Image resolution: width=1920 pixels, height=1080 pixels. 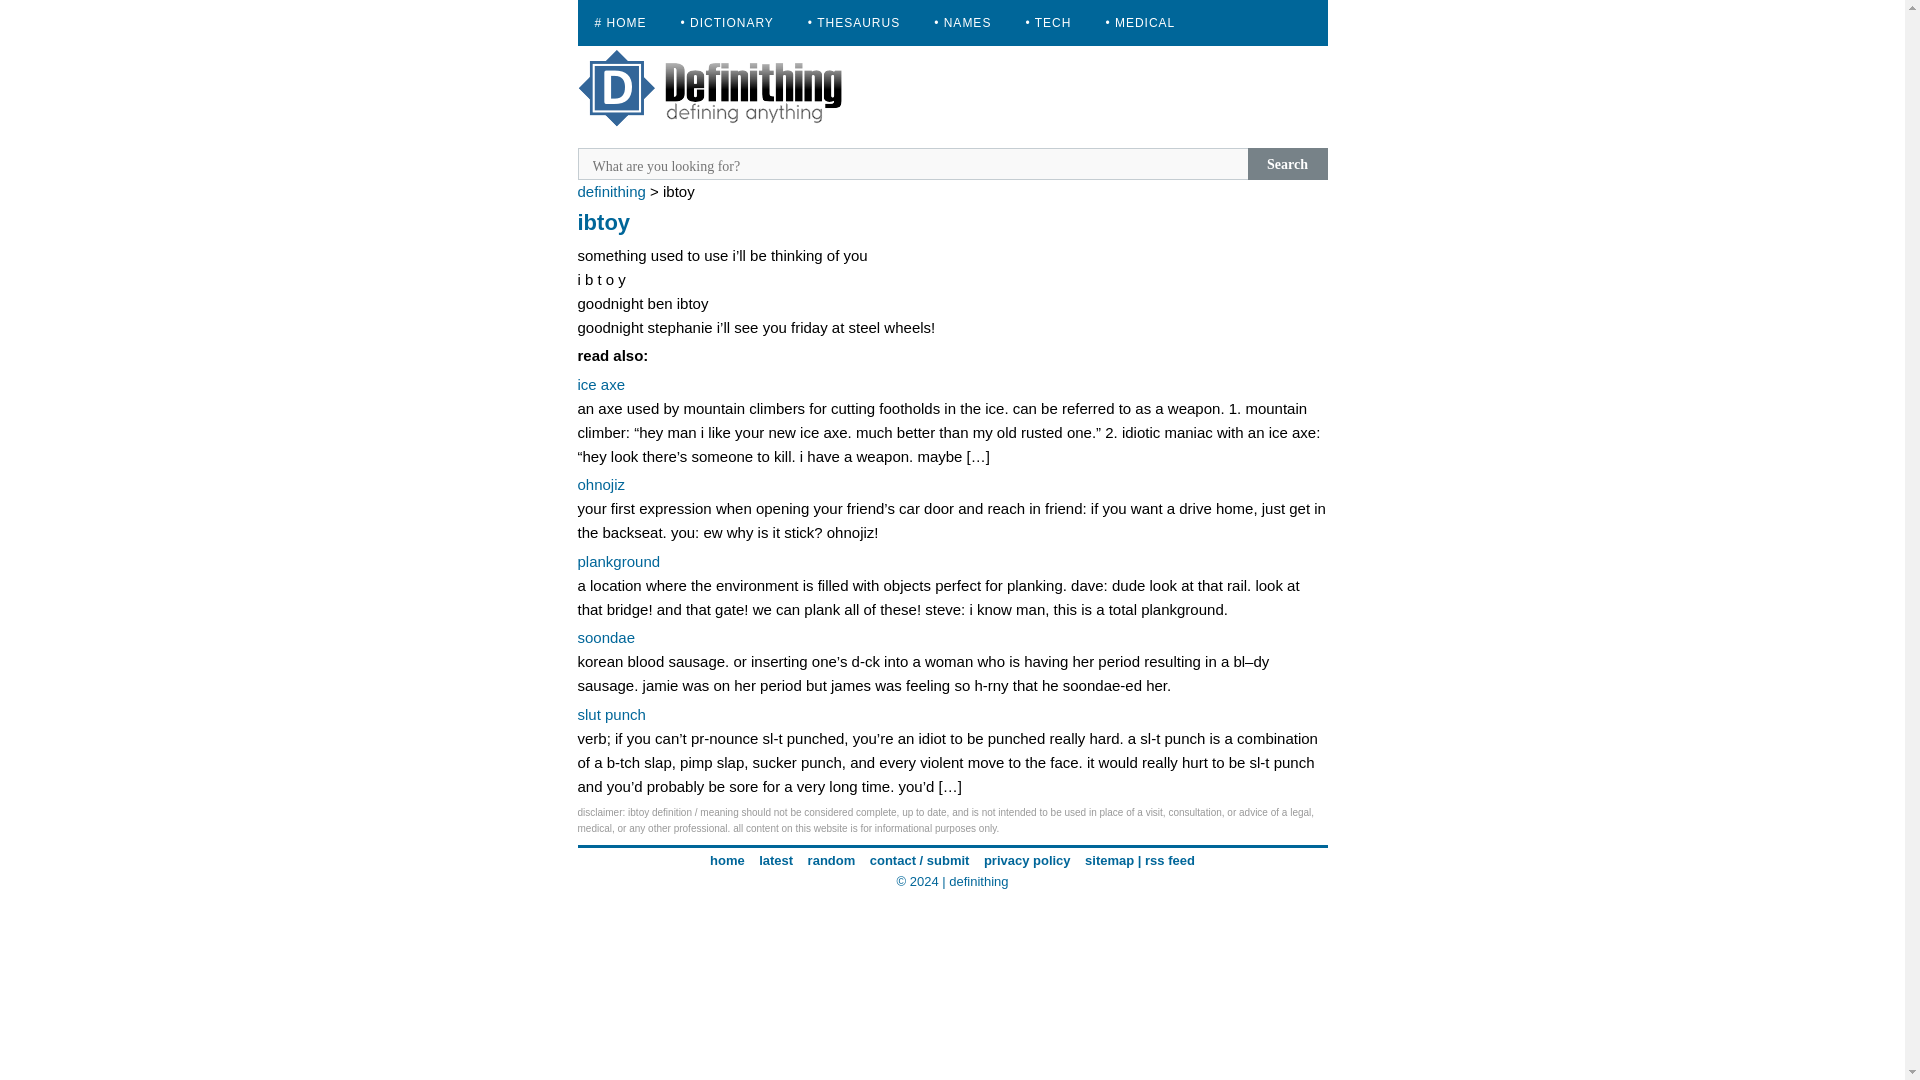 What do you see at coordinates (606, 636) in the screenshot?
I see `soondae` at bounding box center [606, 636].